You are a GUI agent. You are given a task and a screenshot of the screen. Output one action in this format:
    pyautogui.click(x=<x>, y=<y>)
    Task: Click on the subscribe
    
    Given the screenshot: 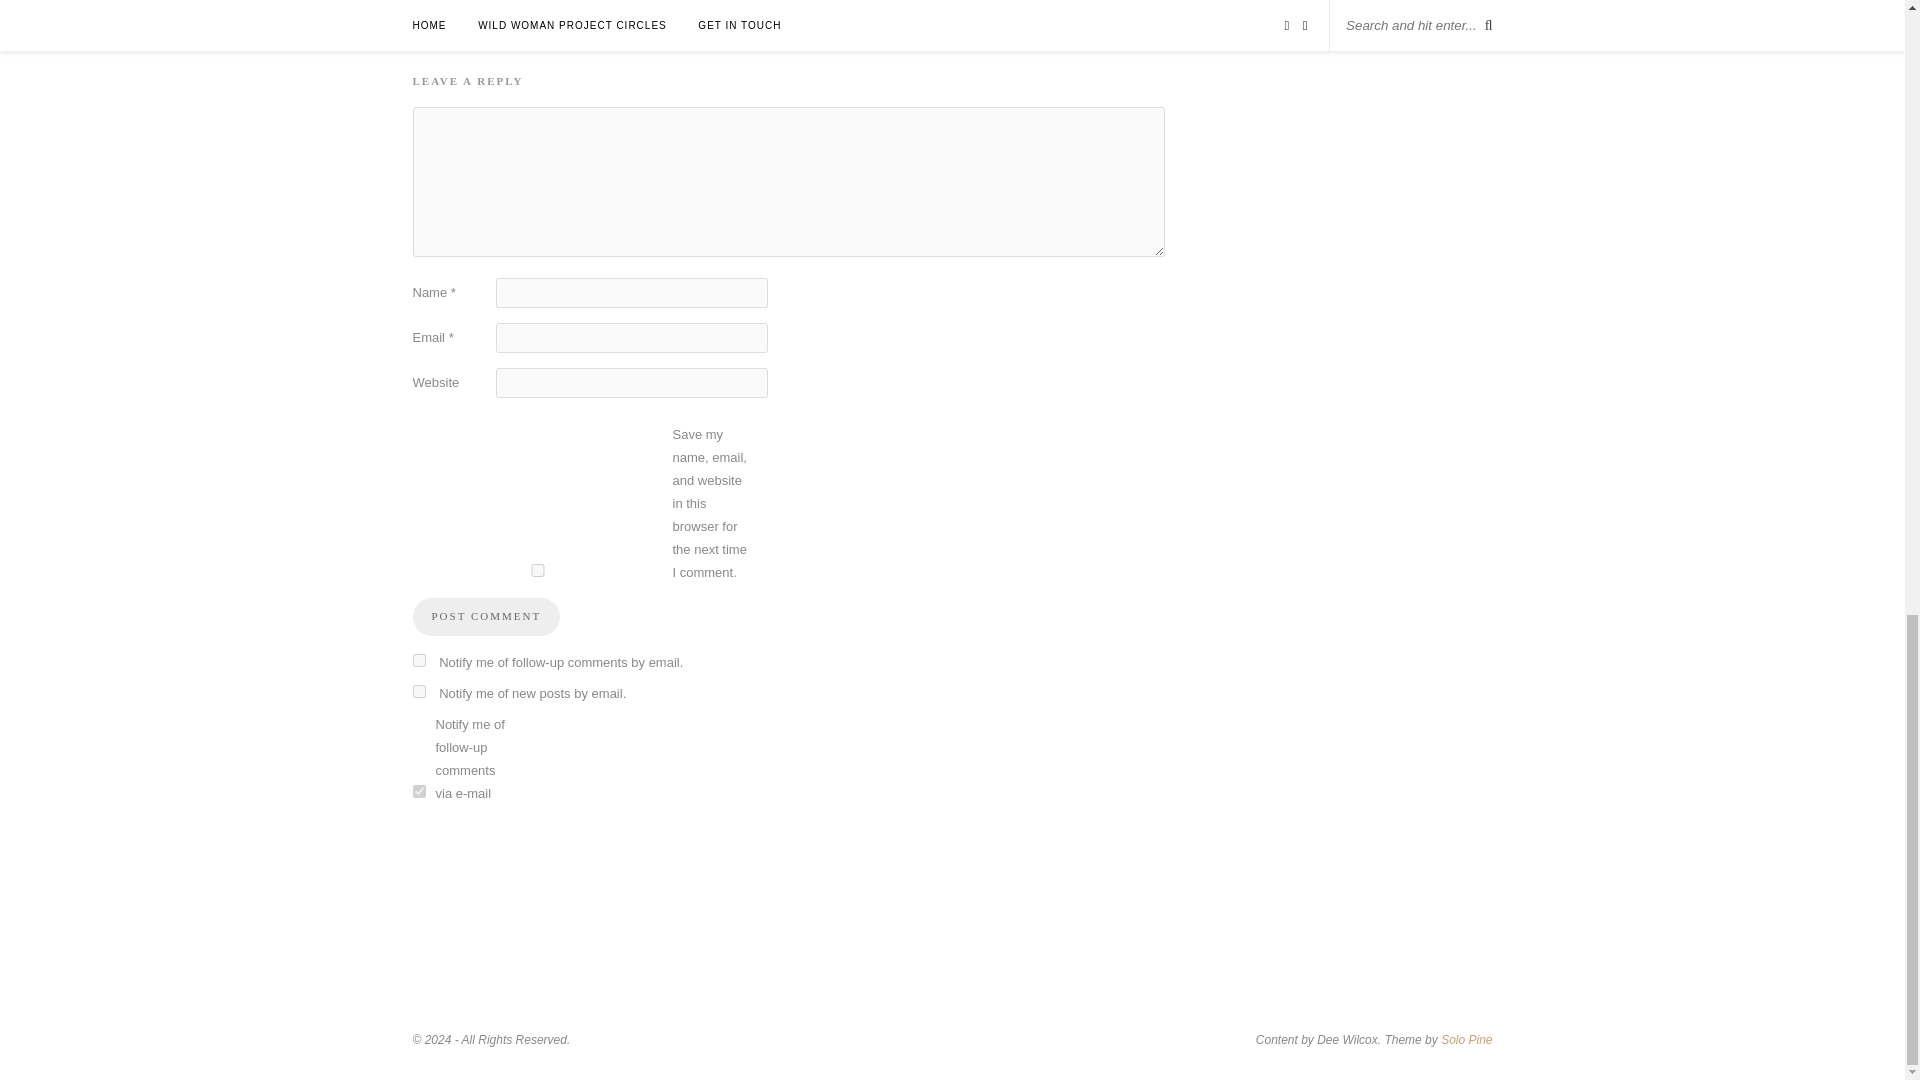 What is the action you would take?
    pyautogui.click(x=418, y=660)
    